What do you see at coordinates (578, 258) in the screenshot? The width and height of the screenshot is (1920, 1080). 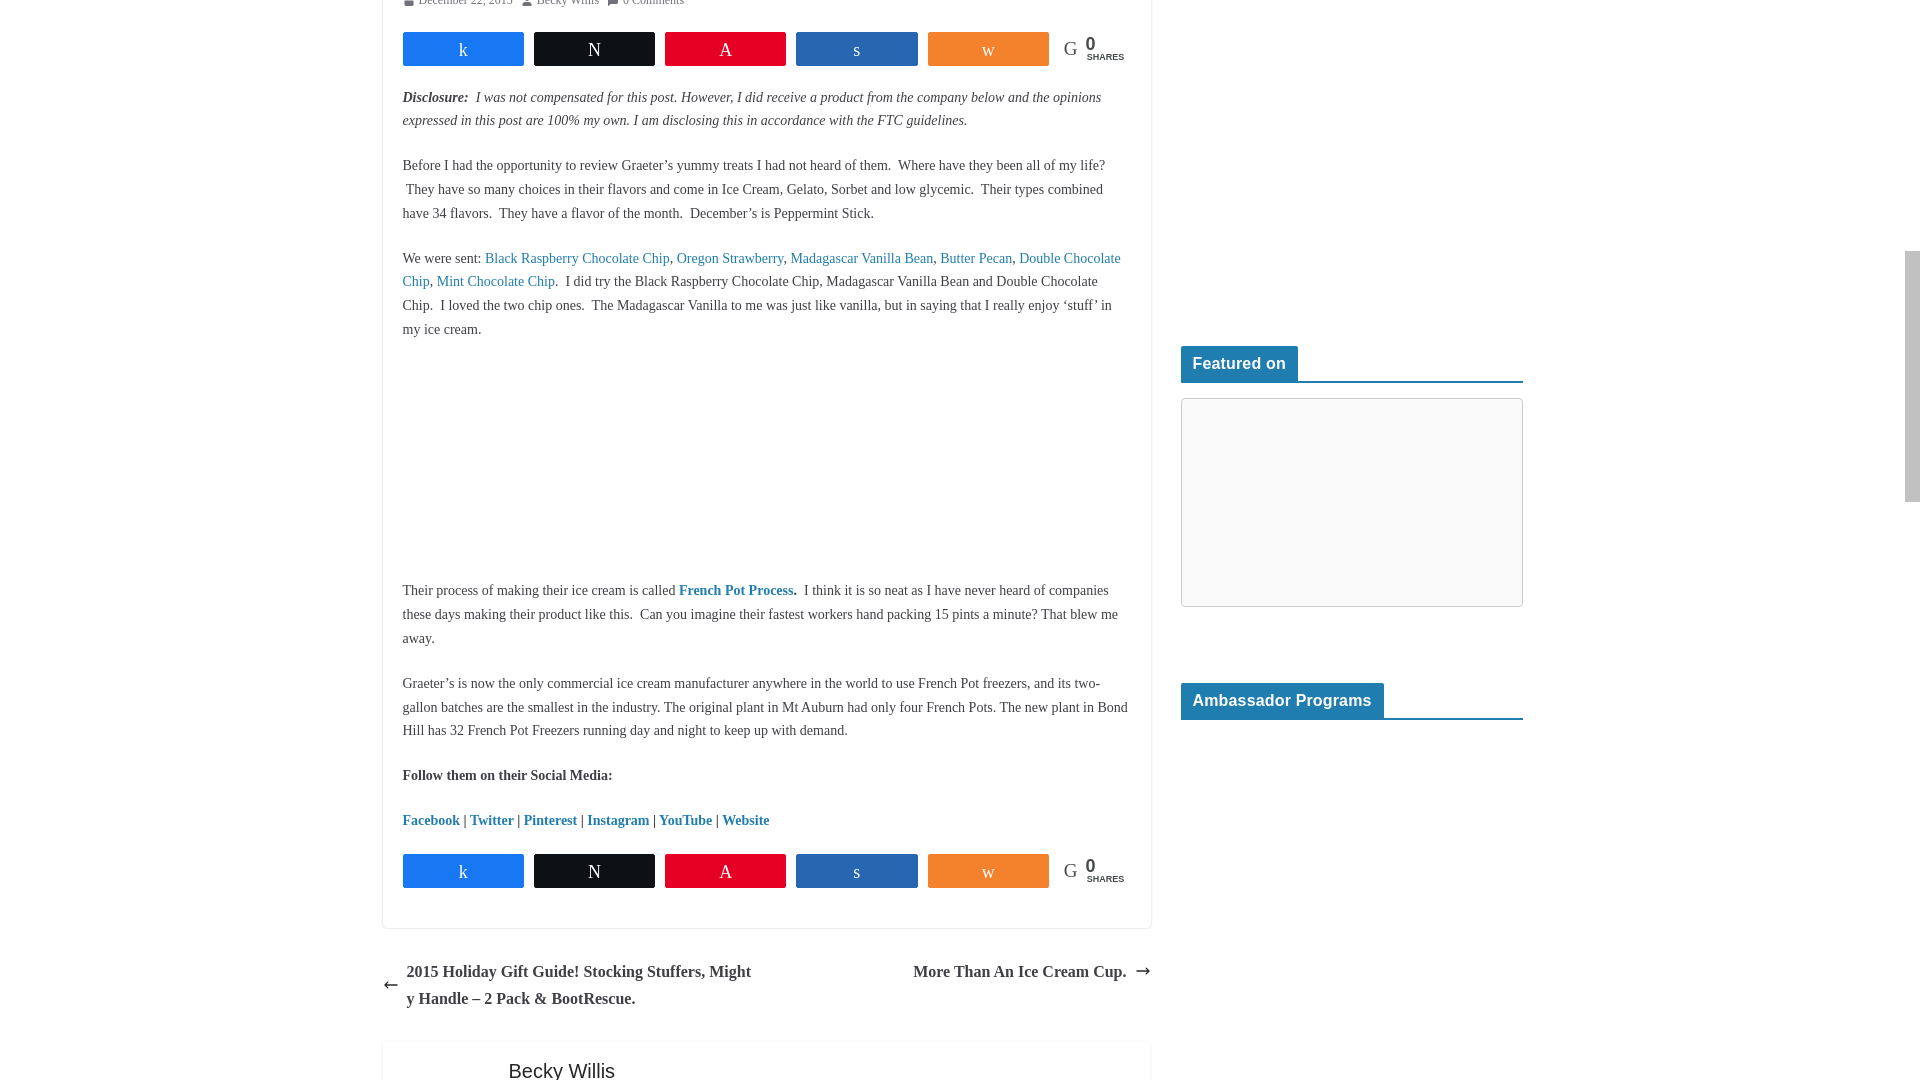 I see `Black Raspberry Chocolate Chip` at bounding box center [578, 258].